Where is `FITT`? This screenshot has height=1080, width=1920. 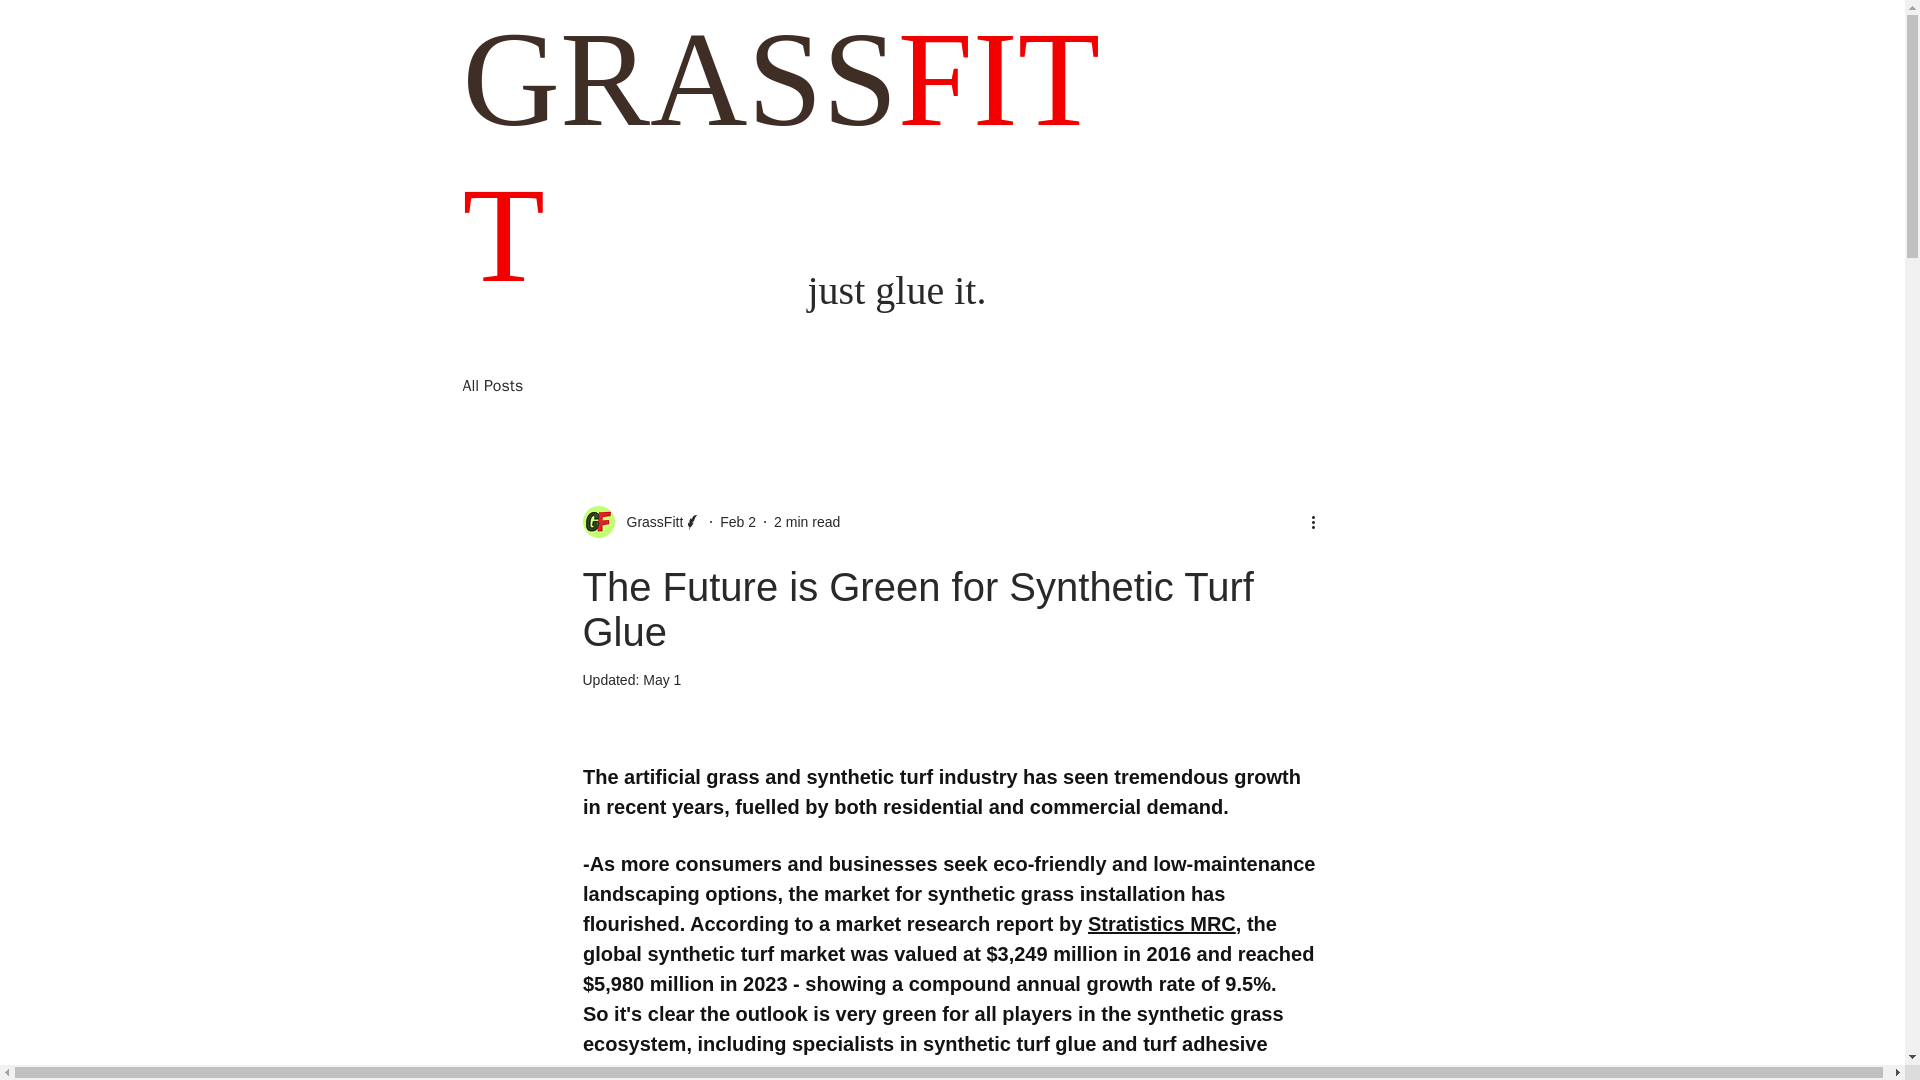 FITT is located at coordinates (781, 157).